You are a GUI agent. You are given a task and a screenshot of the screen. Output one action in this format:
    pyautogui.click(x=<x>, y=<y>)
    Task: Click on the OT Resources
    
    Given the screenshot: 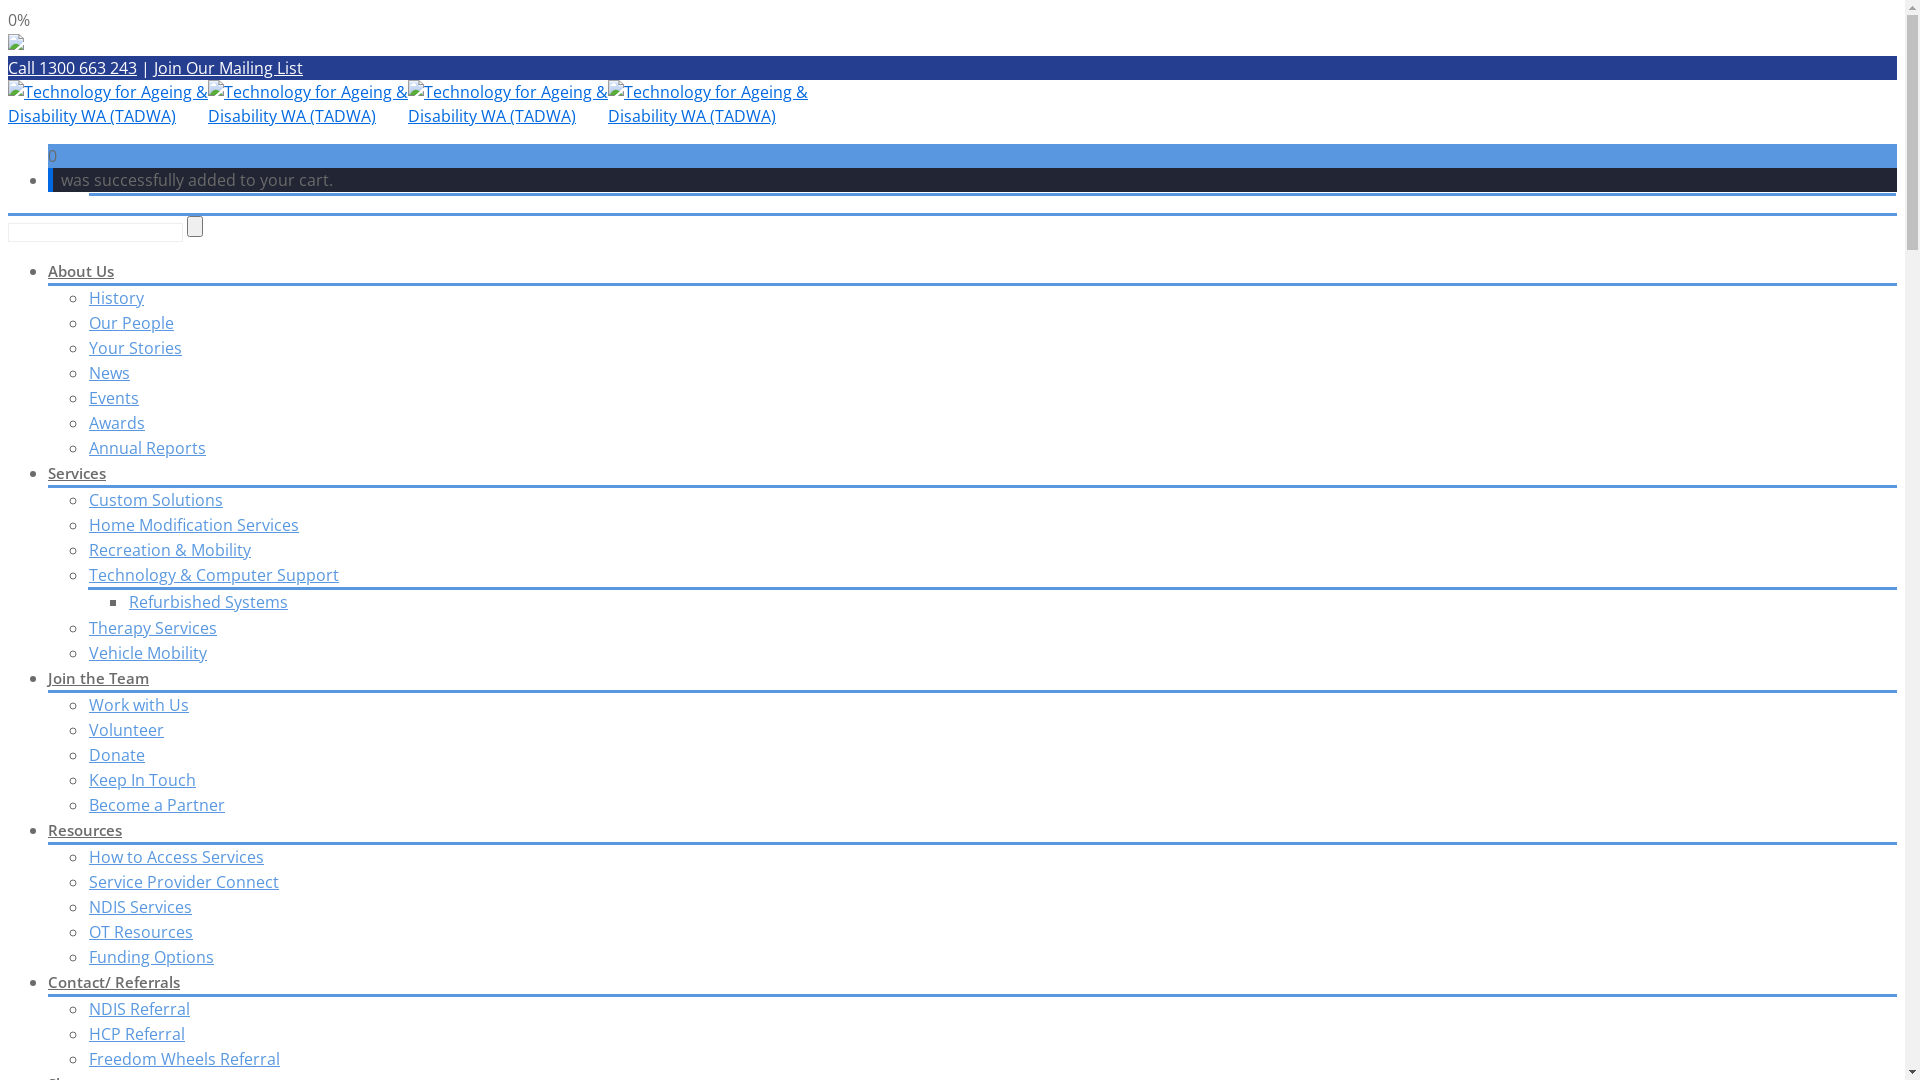 What is the action you would take?
    pyautogui.click(x=140, y=932)
    